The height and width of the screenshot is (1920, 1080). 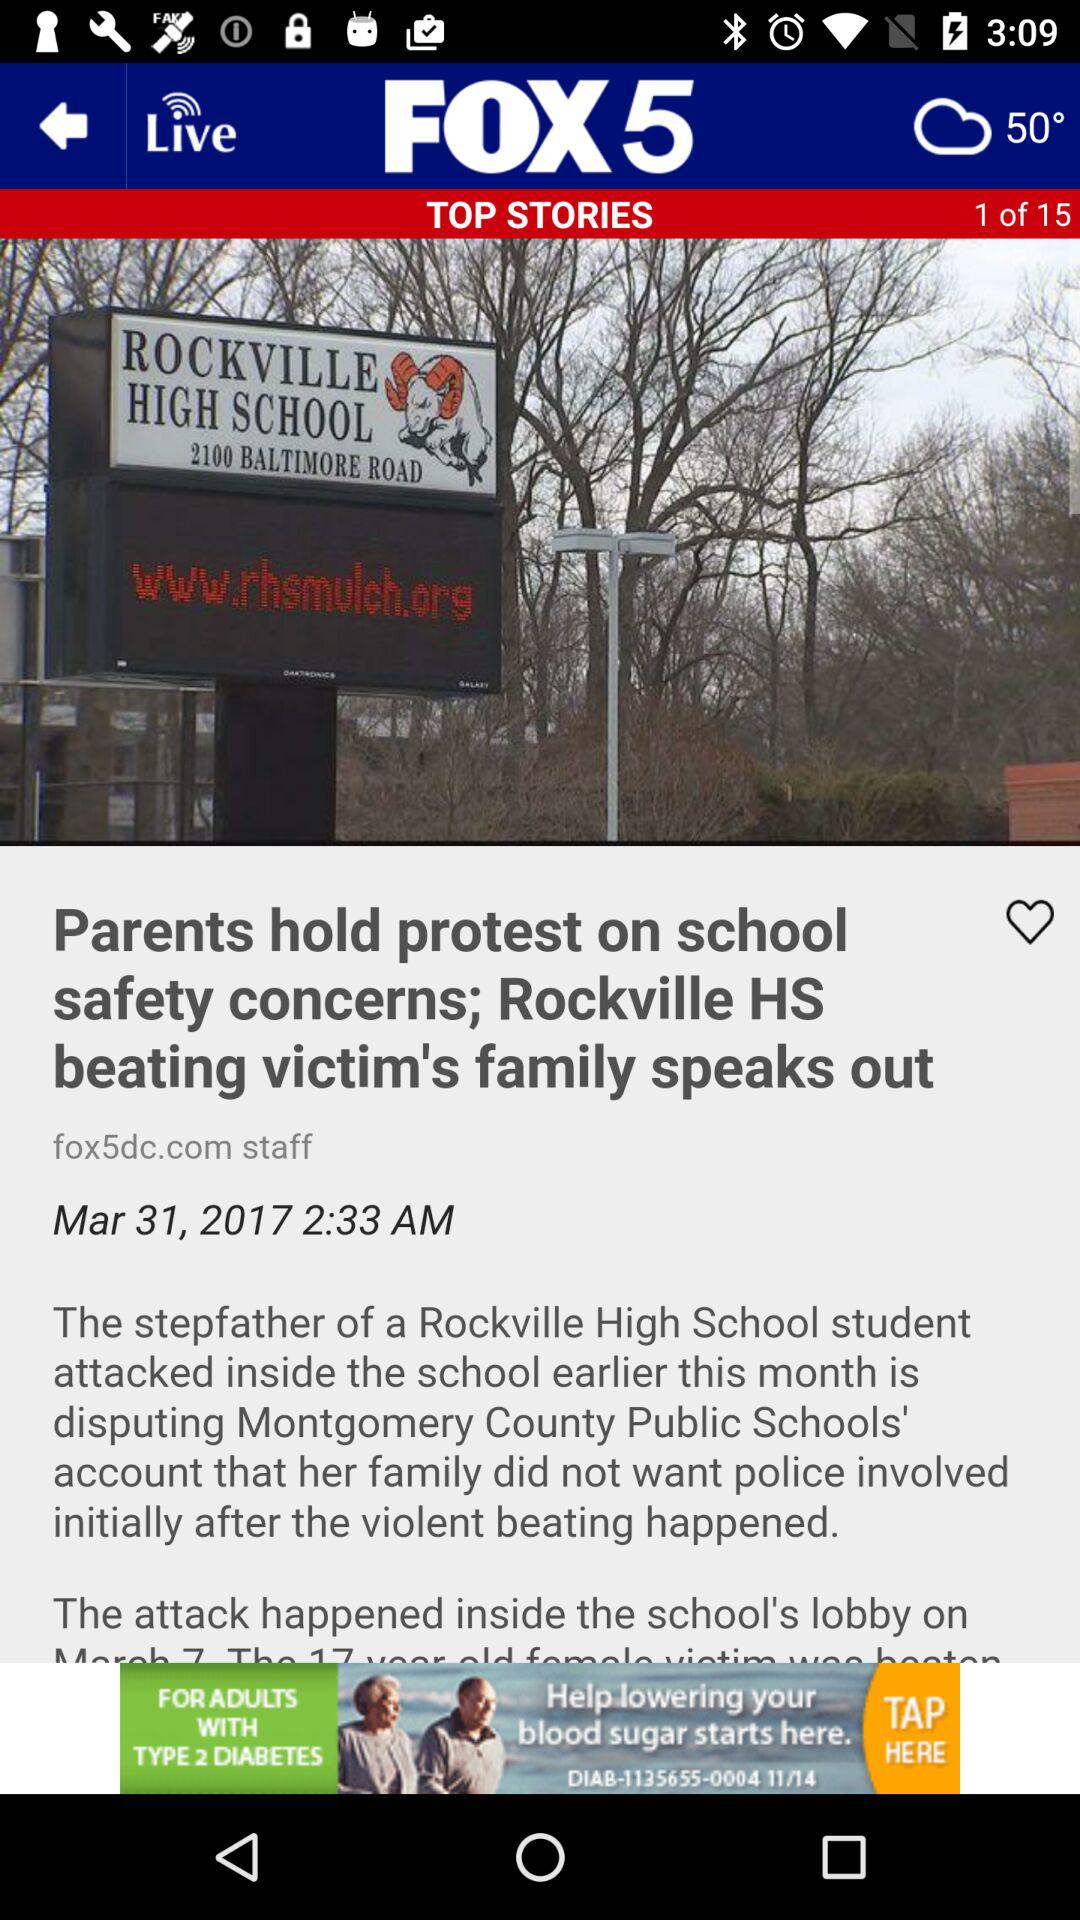 I want to click on click on advertisements, so click(x=540, y=1728).